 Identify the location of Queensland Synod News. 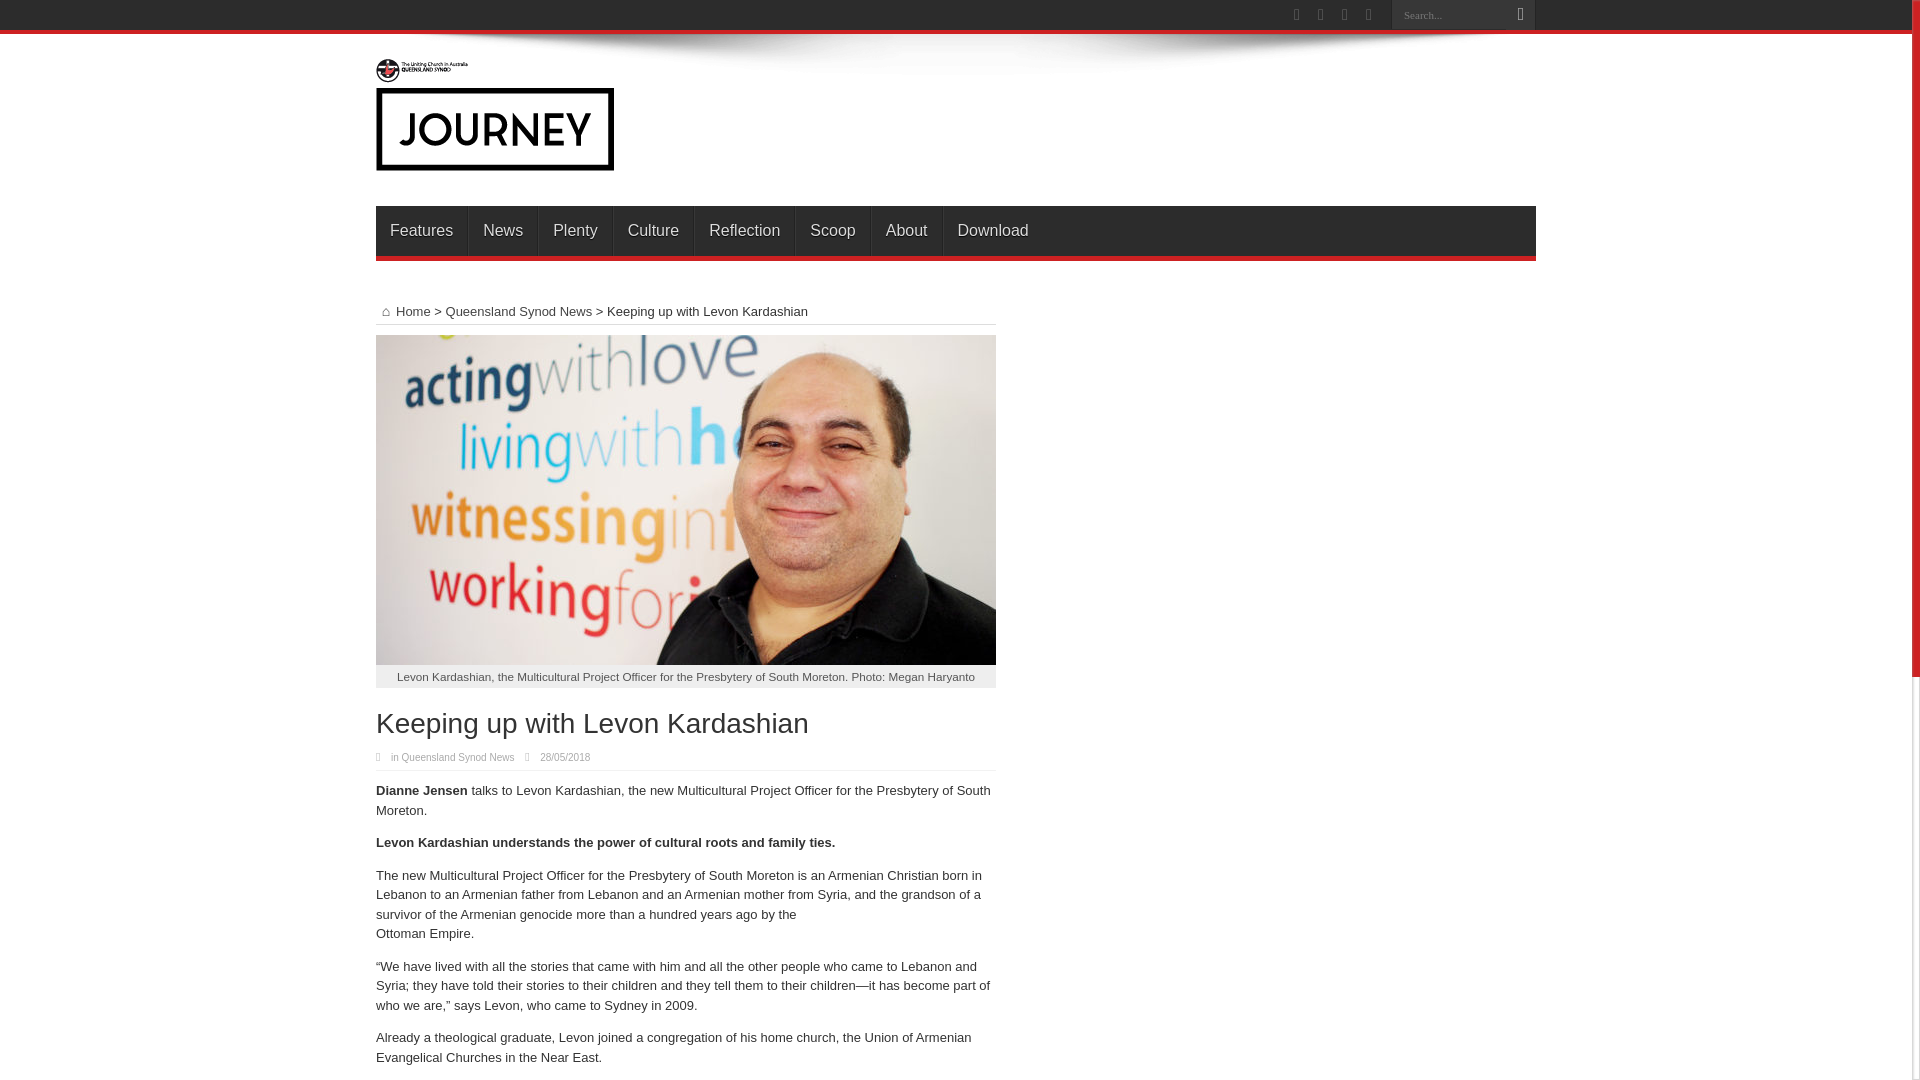
(519, 310).